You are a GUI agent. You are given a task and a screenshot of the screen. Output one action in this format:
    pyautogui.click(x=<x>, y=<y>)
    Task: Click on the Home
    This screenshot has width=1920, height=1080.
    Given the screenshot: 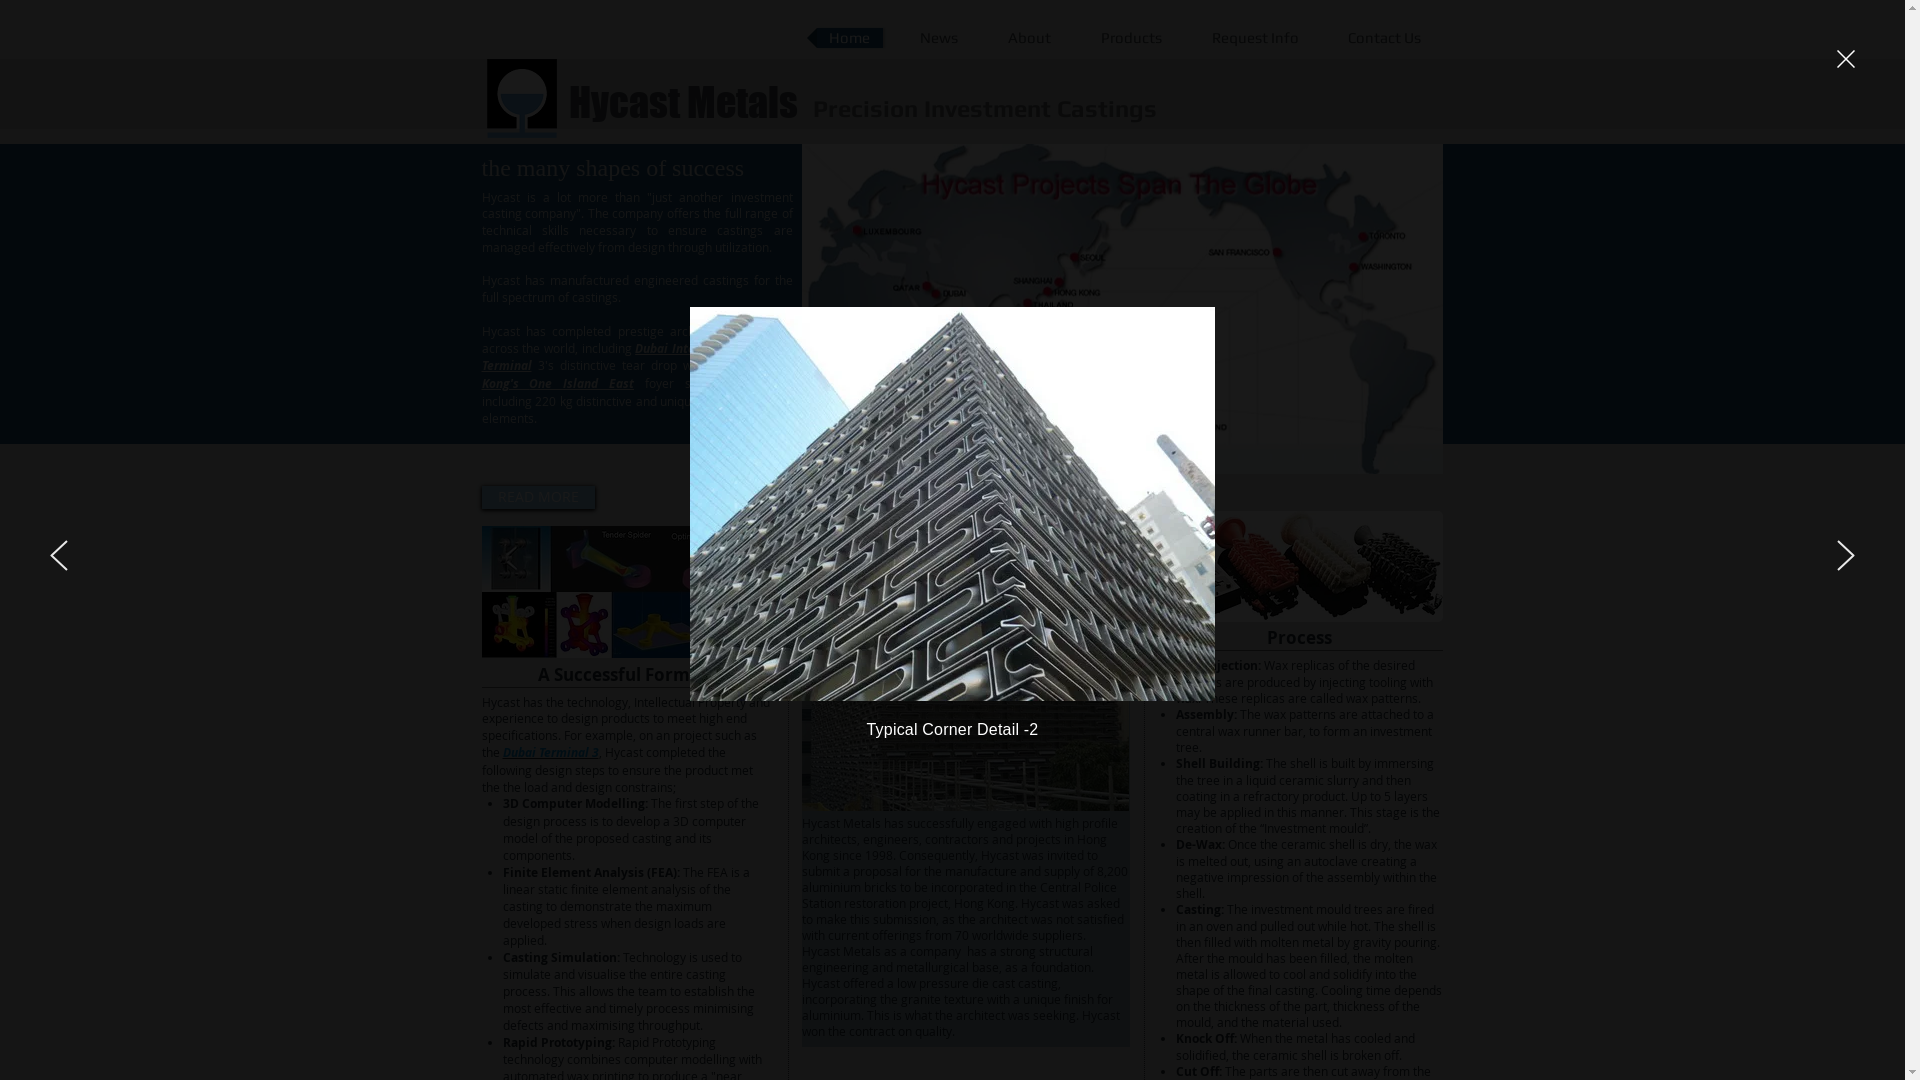 What is the action you would take?
    pyautogui.click(x=849, y=38)
    